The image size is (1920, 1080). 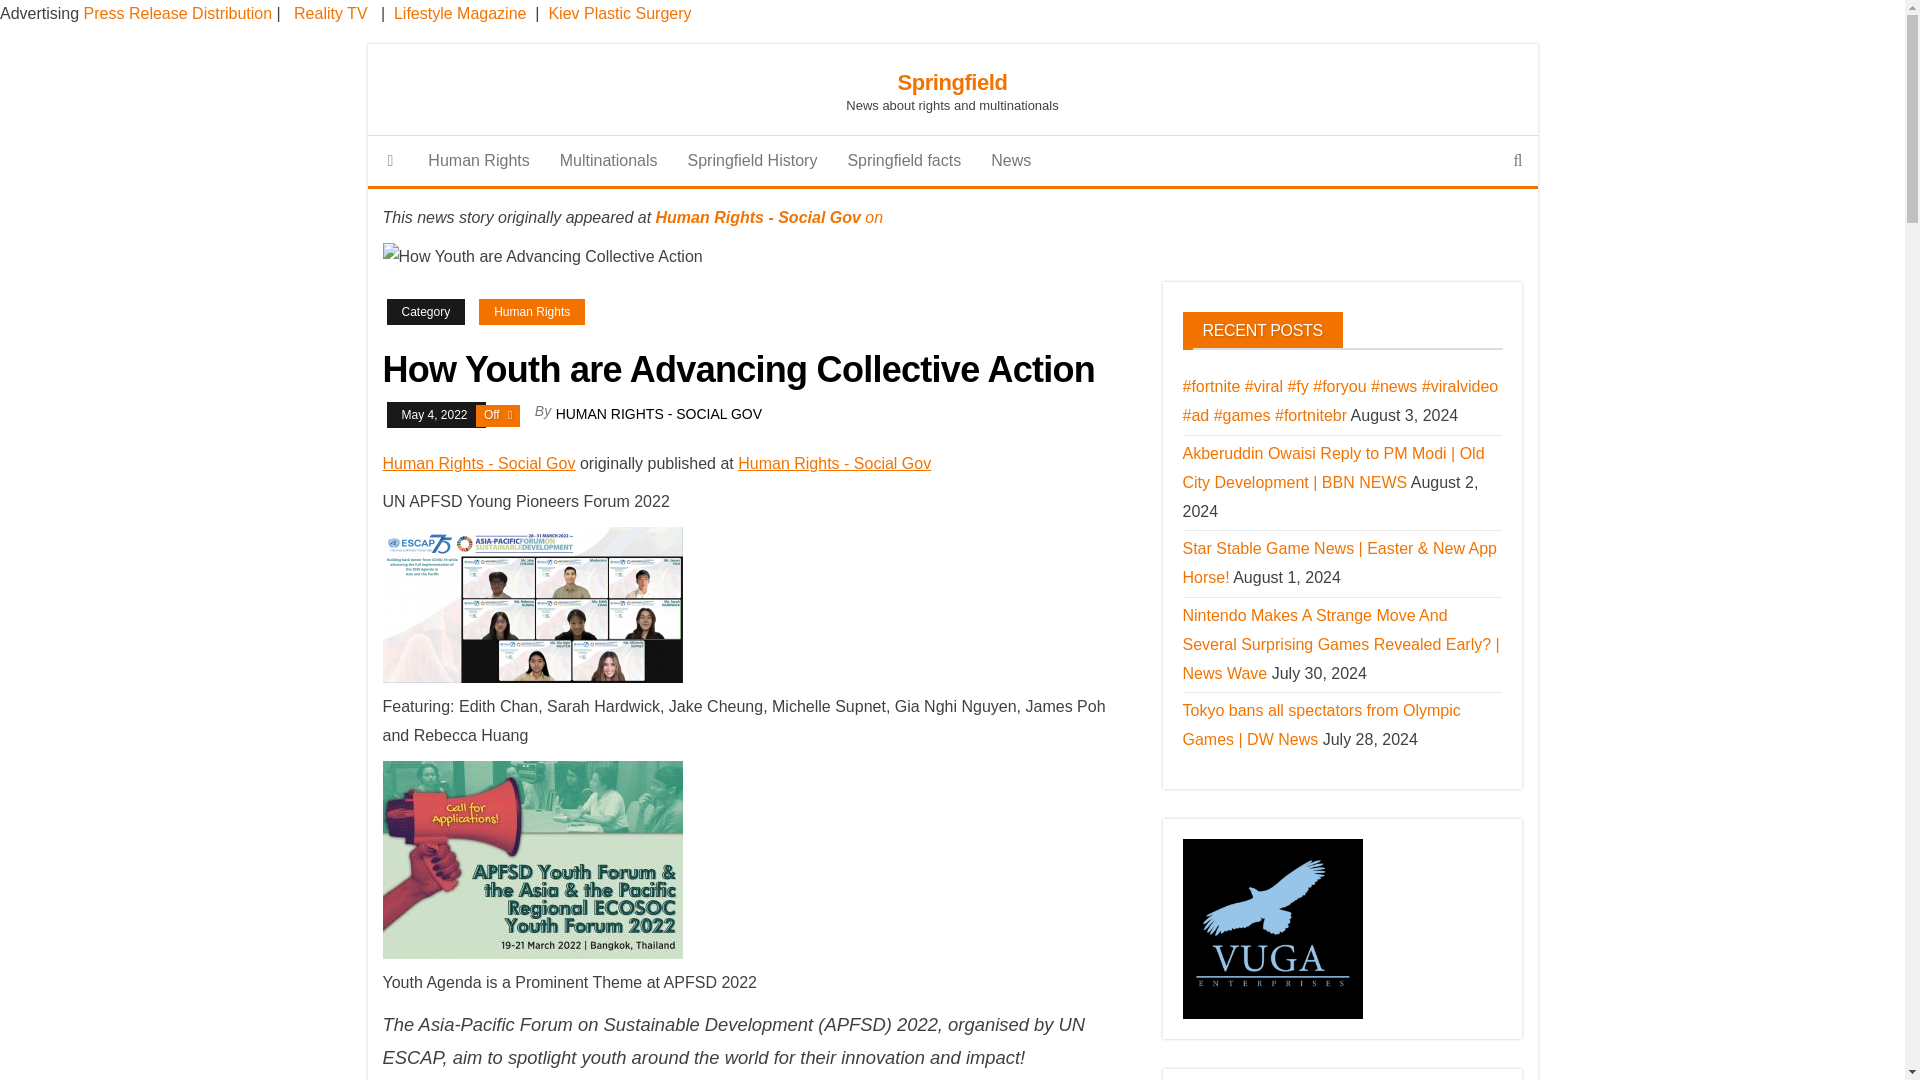 What do you see at coordinates (532, 312) in the screenshot?
I see `Human Rights` at bounding box center [532, 312].